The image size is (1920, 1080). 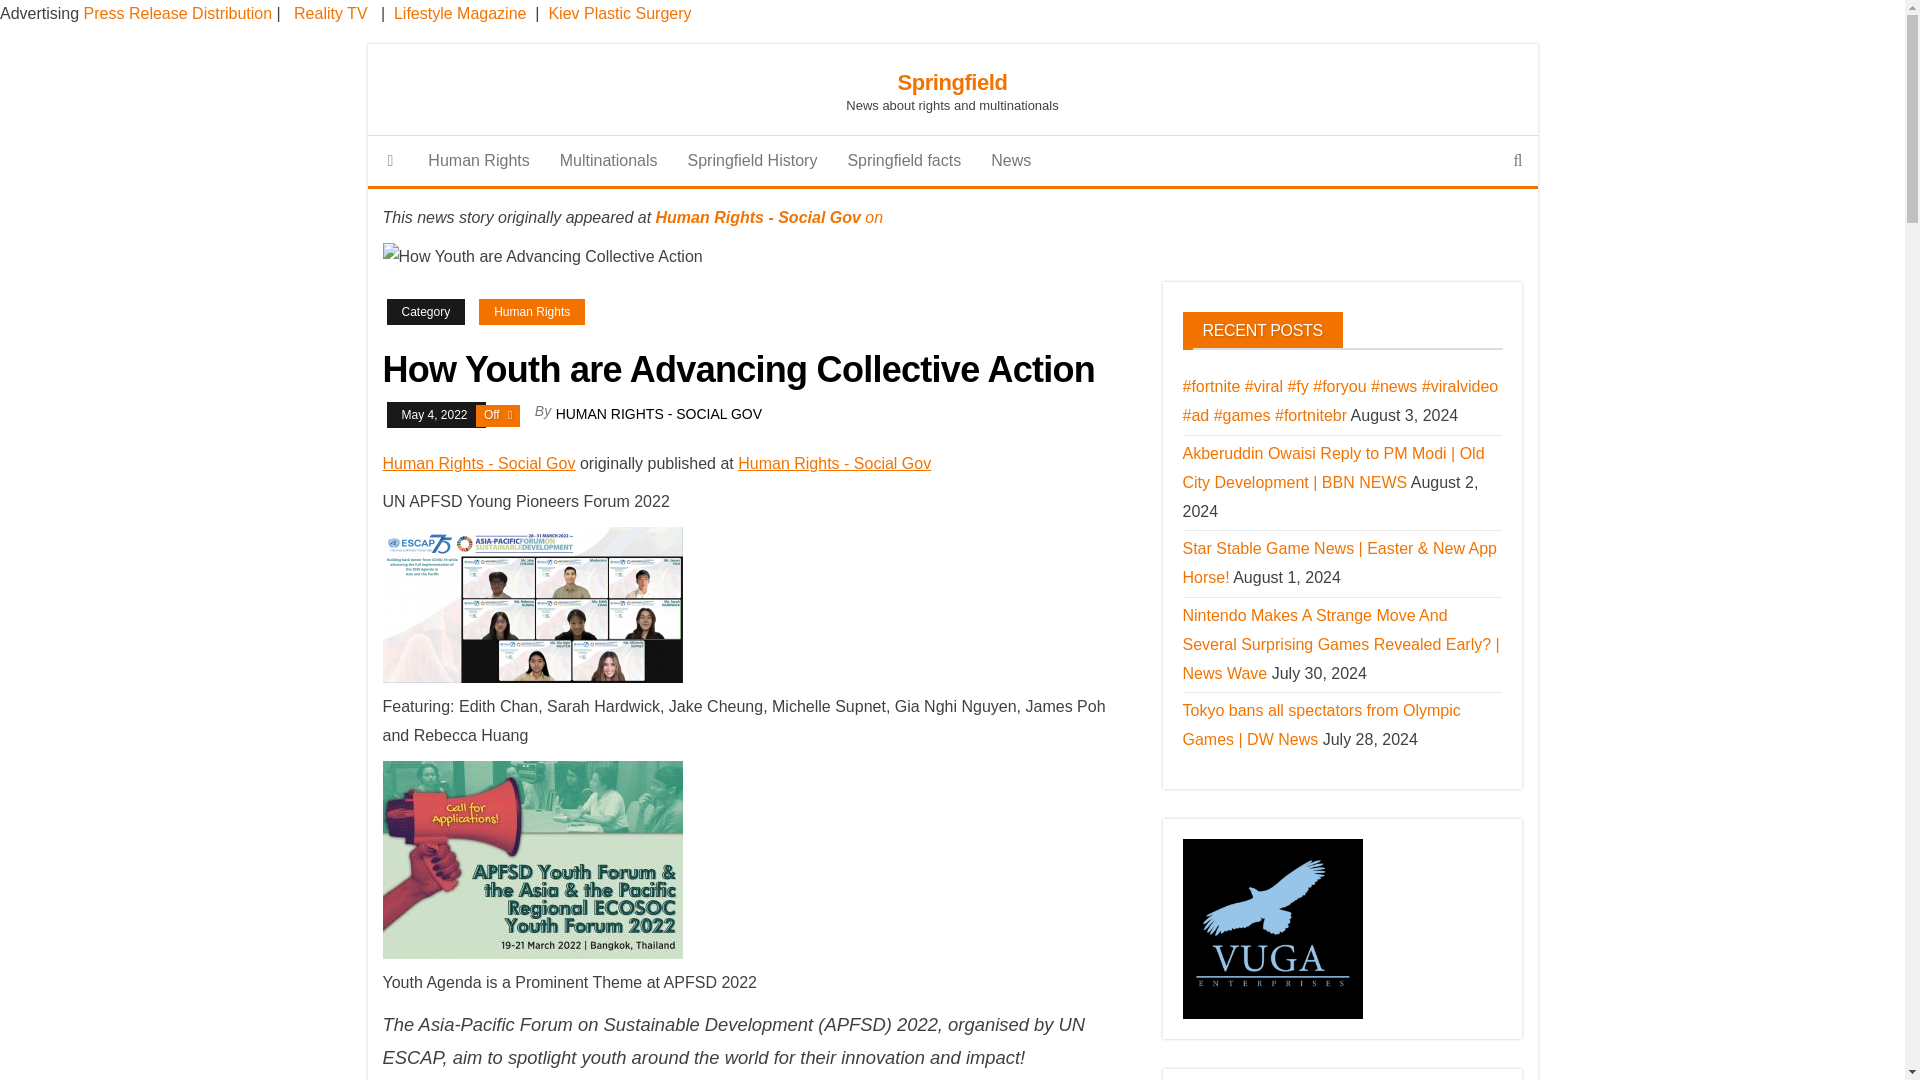 What do you see at coordinates (532, 312) in the screenshot?
I see `Human Rights` at bounding box center [532, 312].